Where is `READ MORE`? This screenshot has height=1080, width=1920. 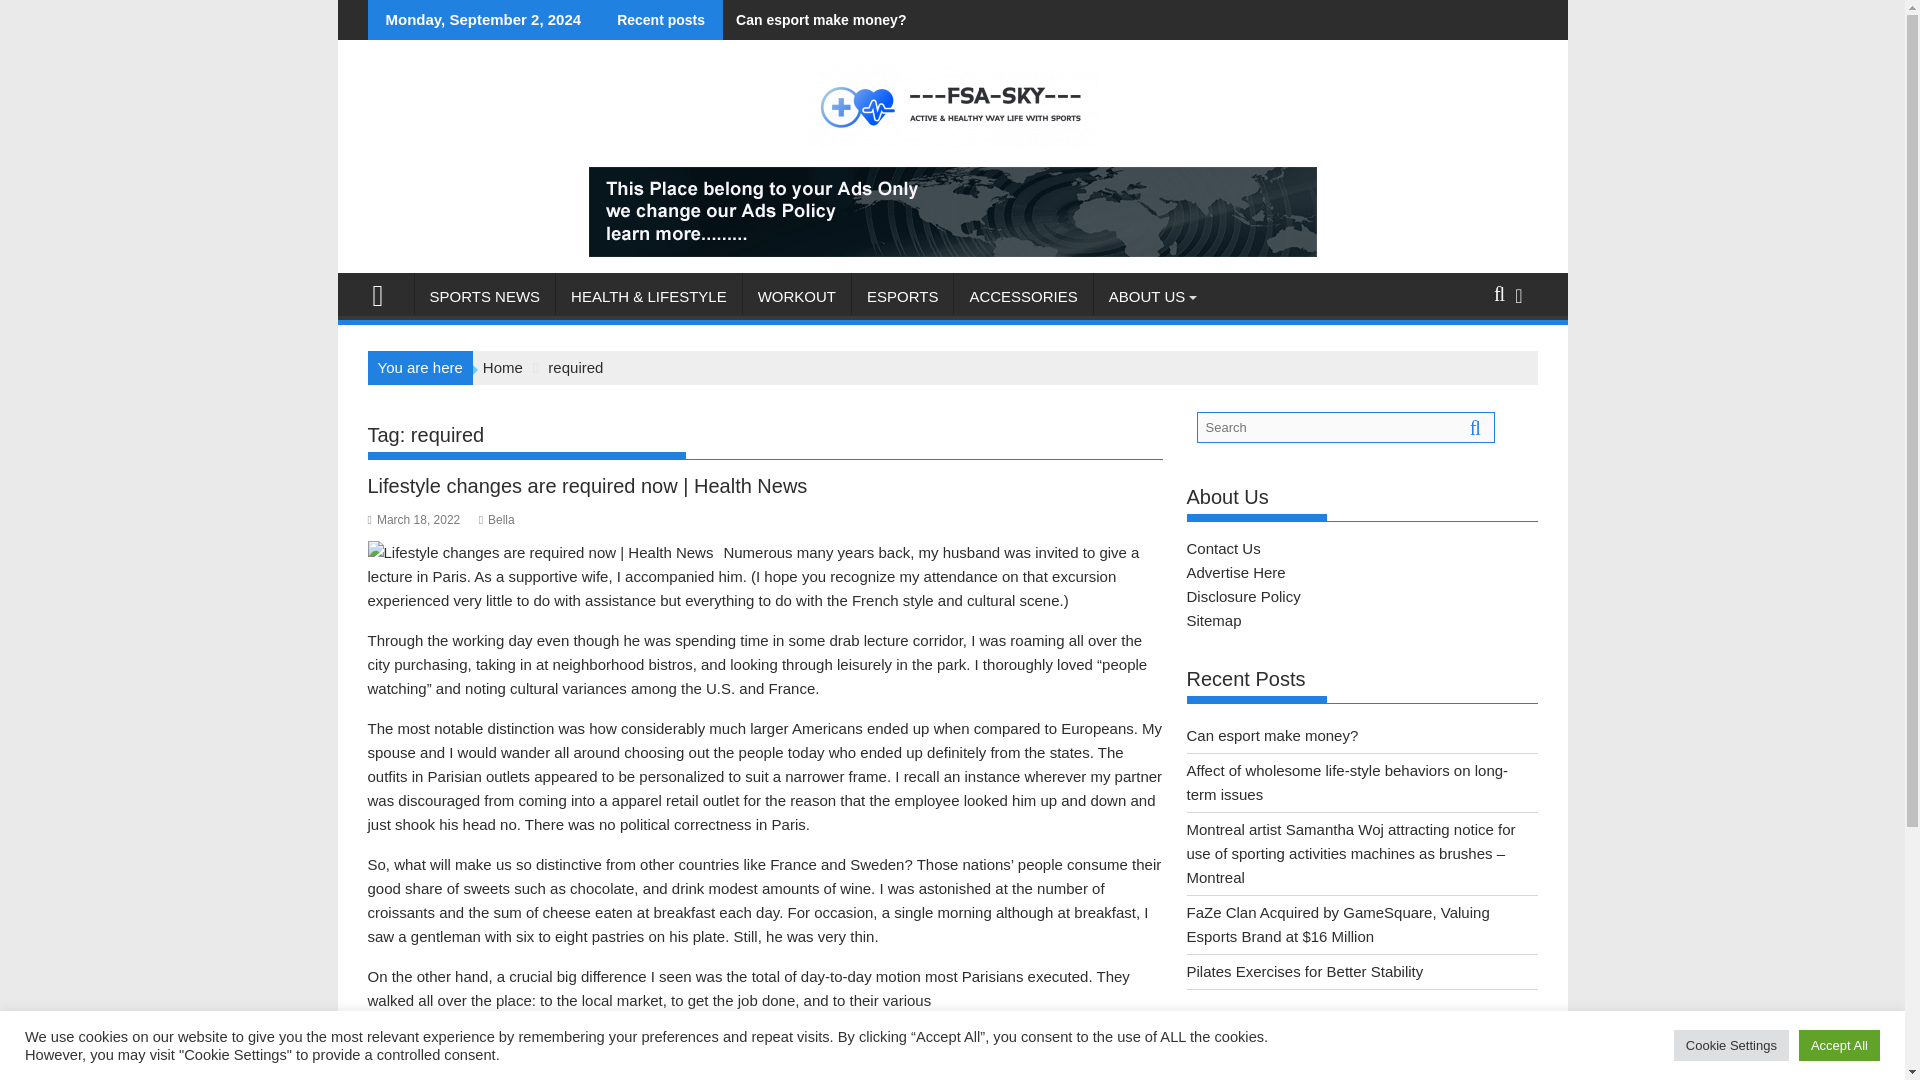 READ MORE is located at coordinates (436, 1046).